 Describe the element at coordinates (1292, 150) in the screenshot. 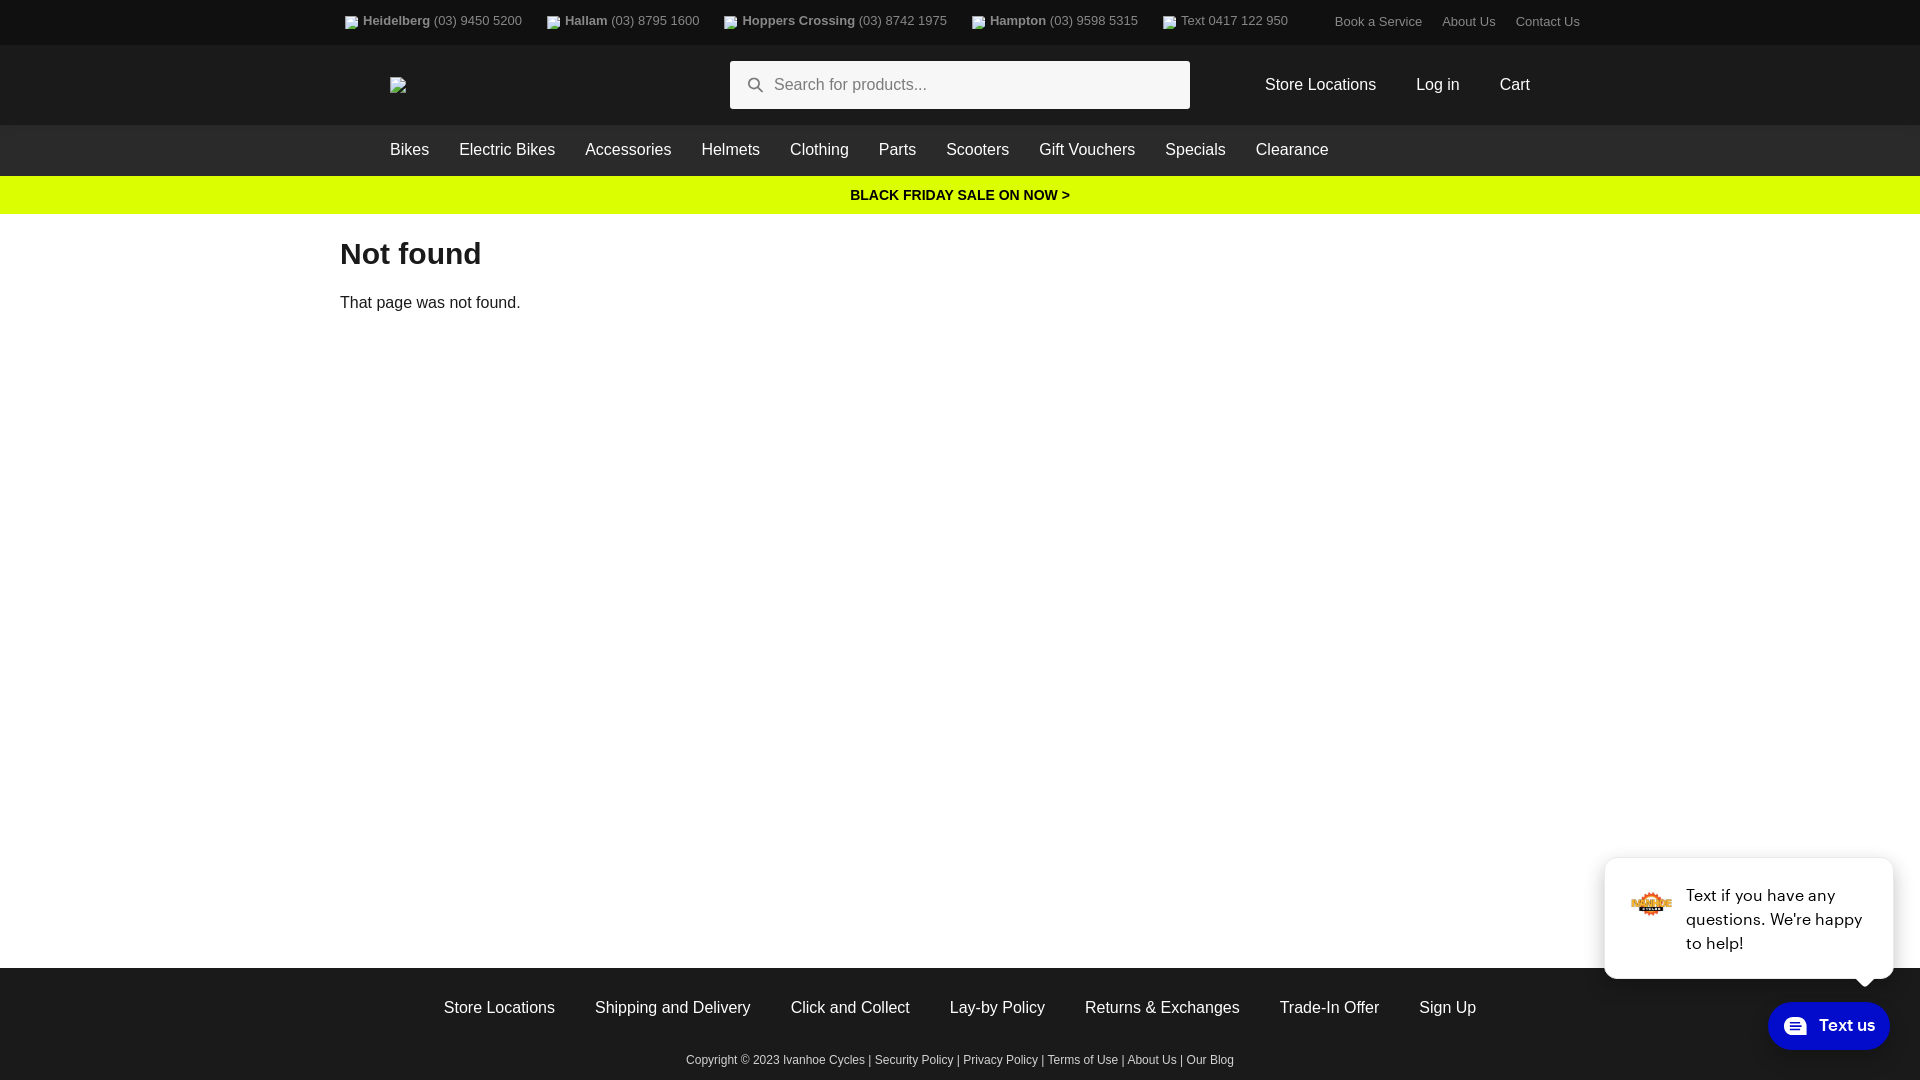

I see `Clearance` at that location.